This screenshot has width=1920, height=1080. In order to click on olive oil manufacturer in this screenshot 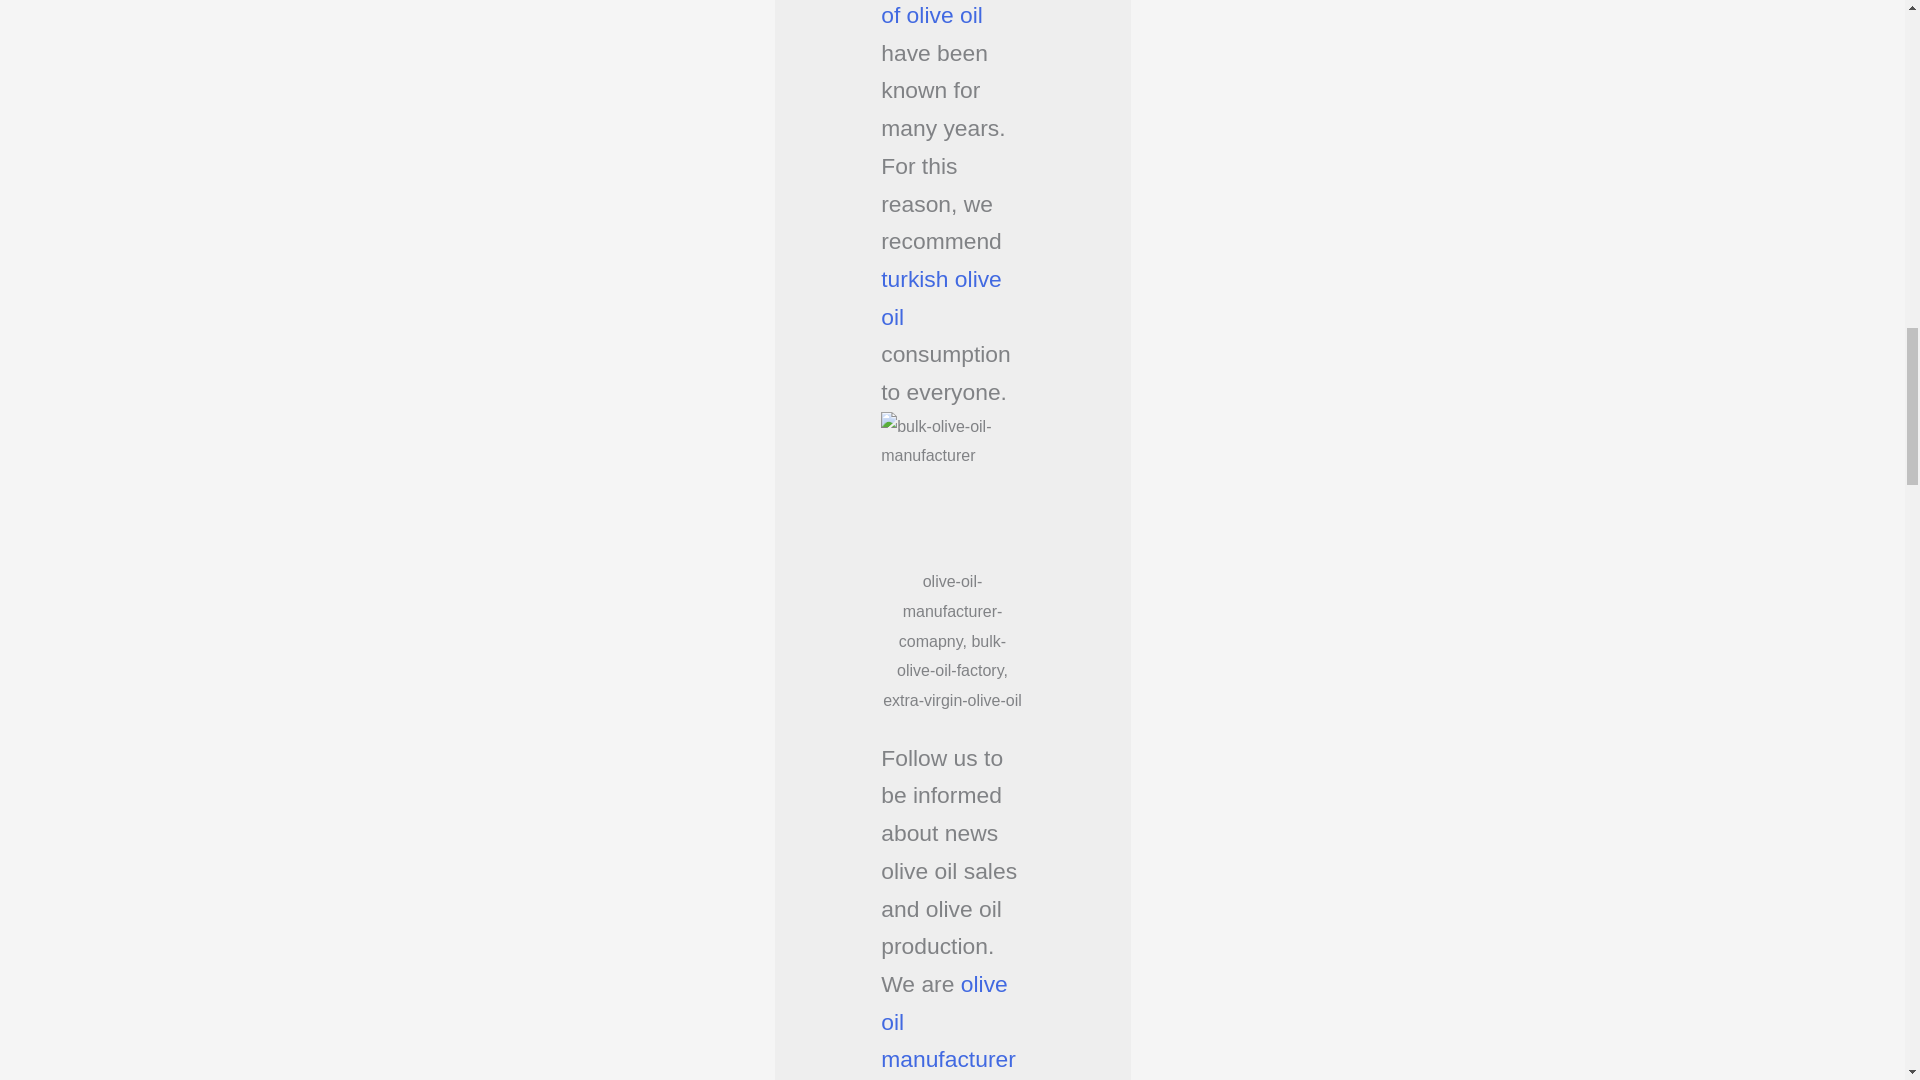, I will do `click(948, 1021)`.